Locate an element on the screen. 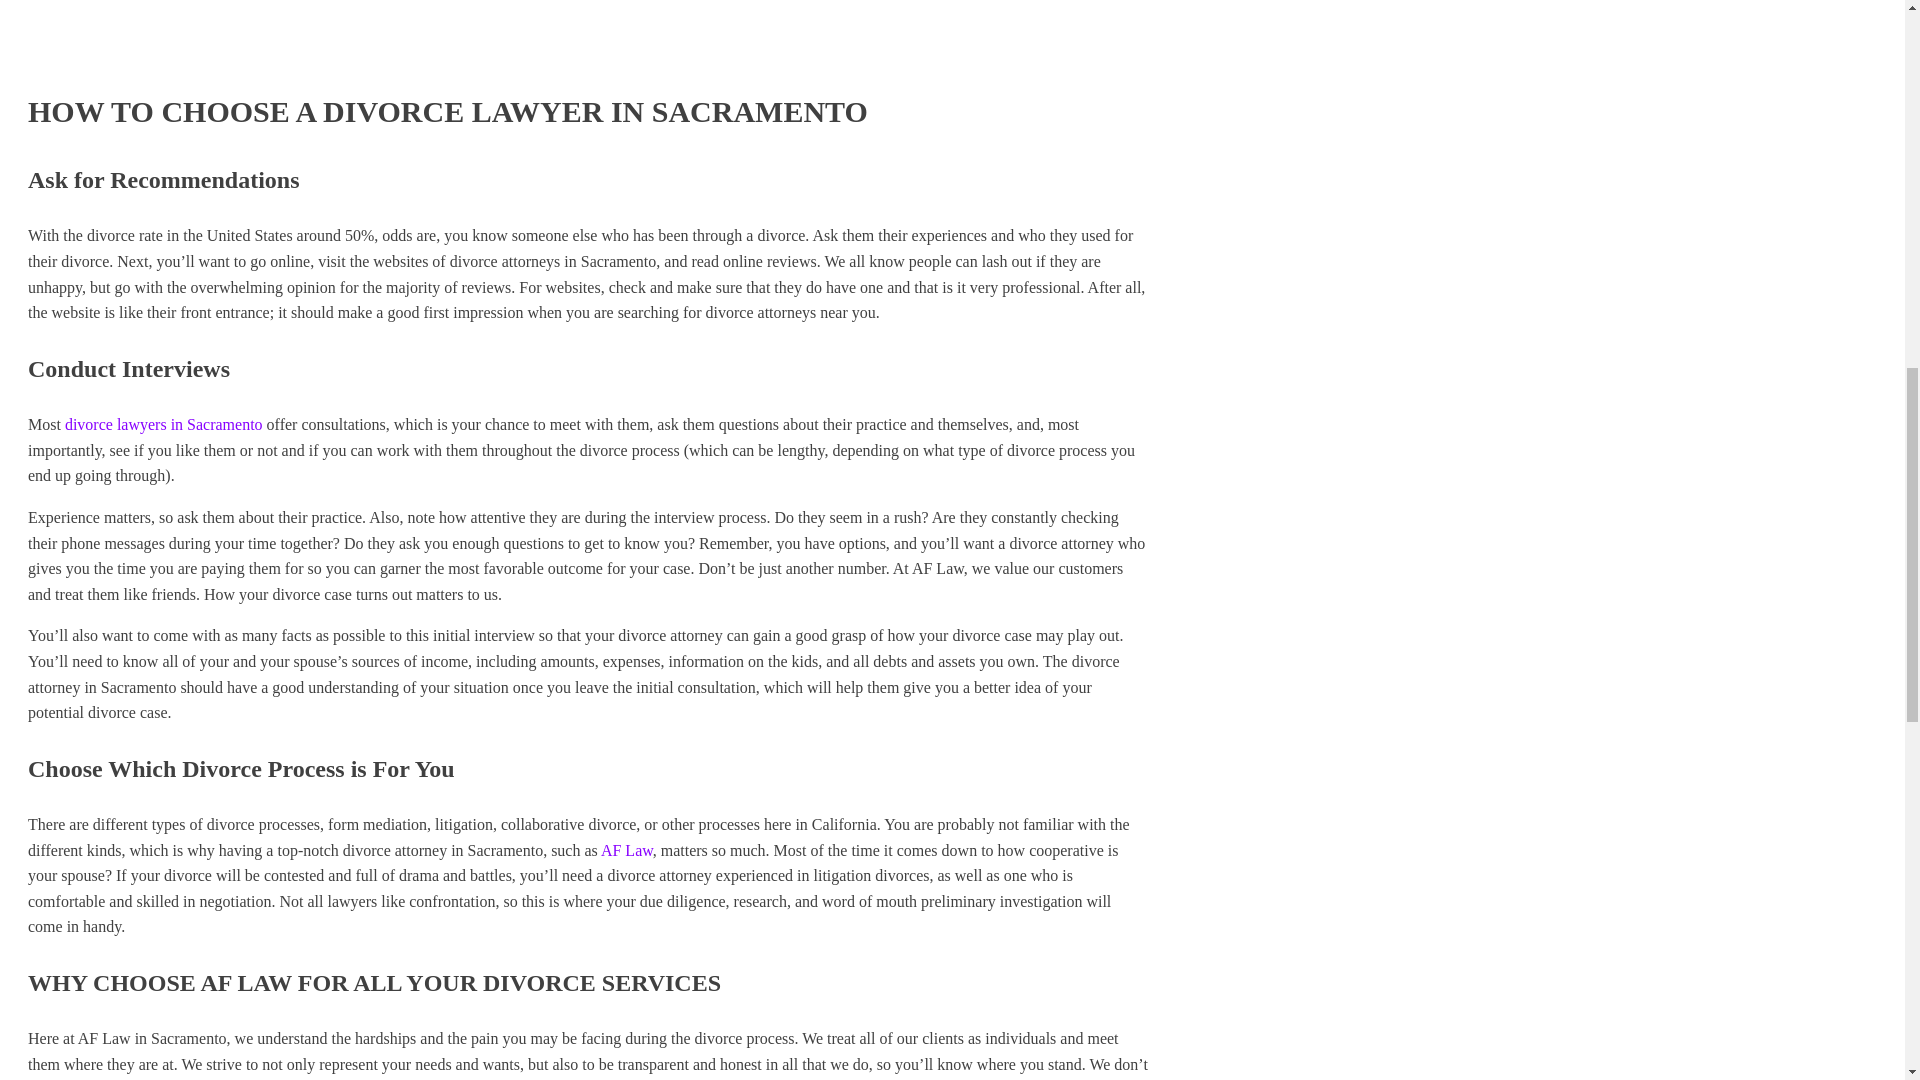 The width and height of the screenshot is (1920, 1080). divorce lawyers in Sacramento is located at coordinates (164, 424).